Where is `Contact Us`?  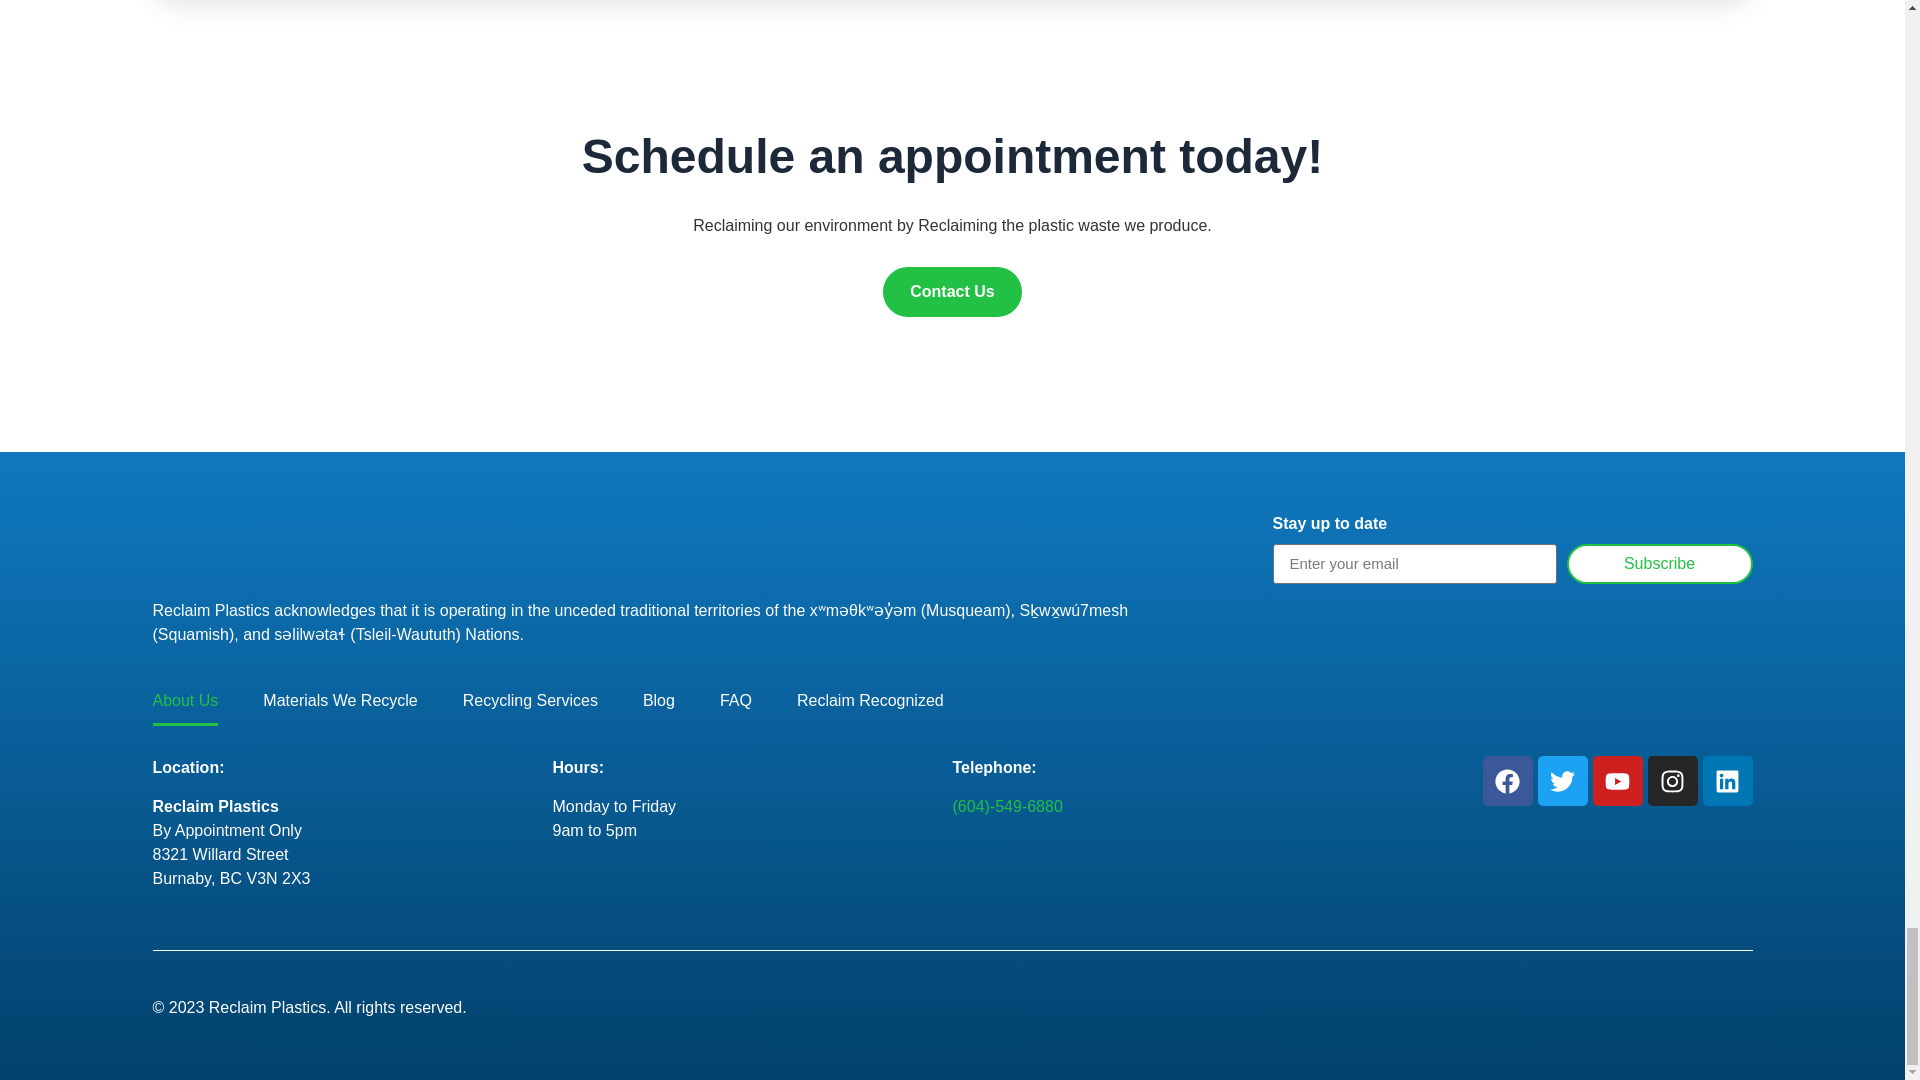
Contact Us is located at coordinates (952, 292).